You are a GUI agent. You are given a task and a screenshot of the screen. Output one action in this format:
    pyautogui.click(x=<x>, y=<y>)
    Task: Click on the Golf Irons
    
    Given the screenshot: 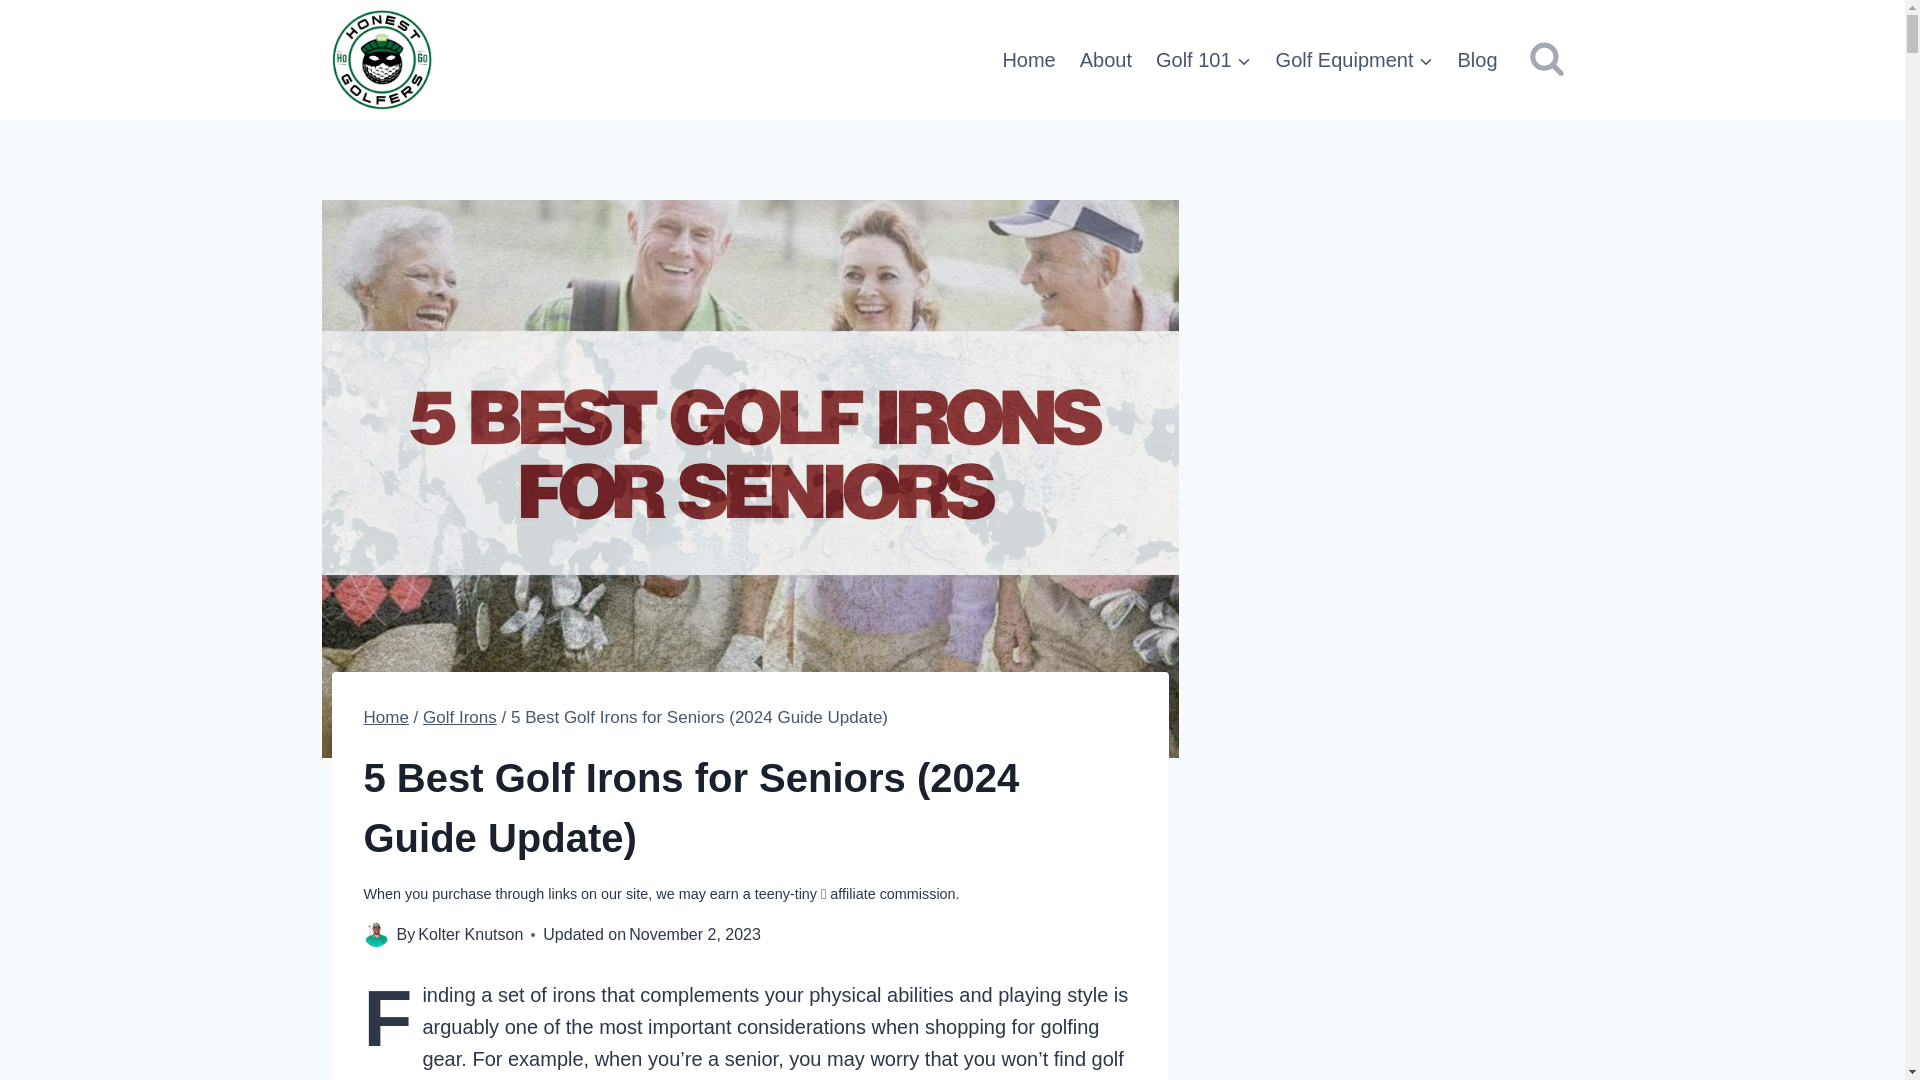 What is the action you would take?
    pyautogui.click(x=460, y=717)
    